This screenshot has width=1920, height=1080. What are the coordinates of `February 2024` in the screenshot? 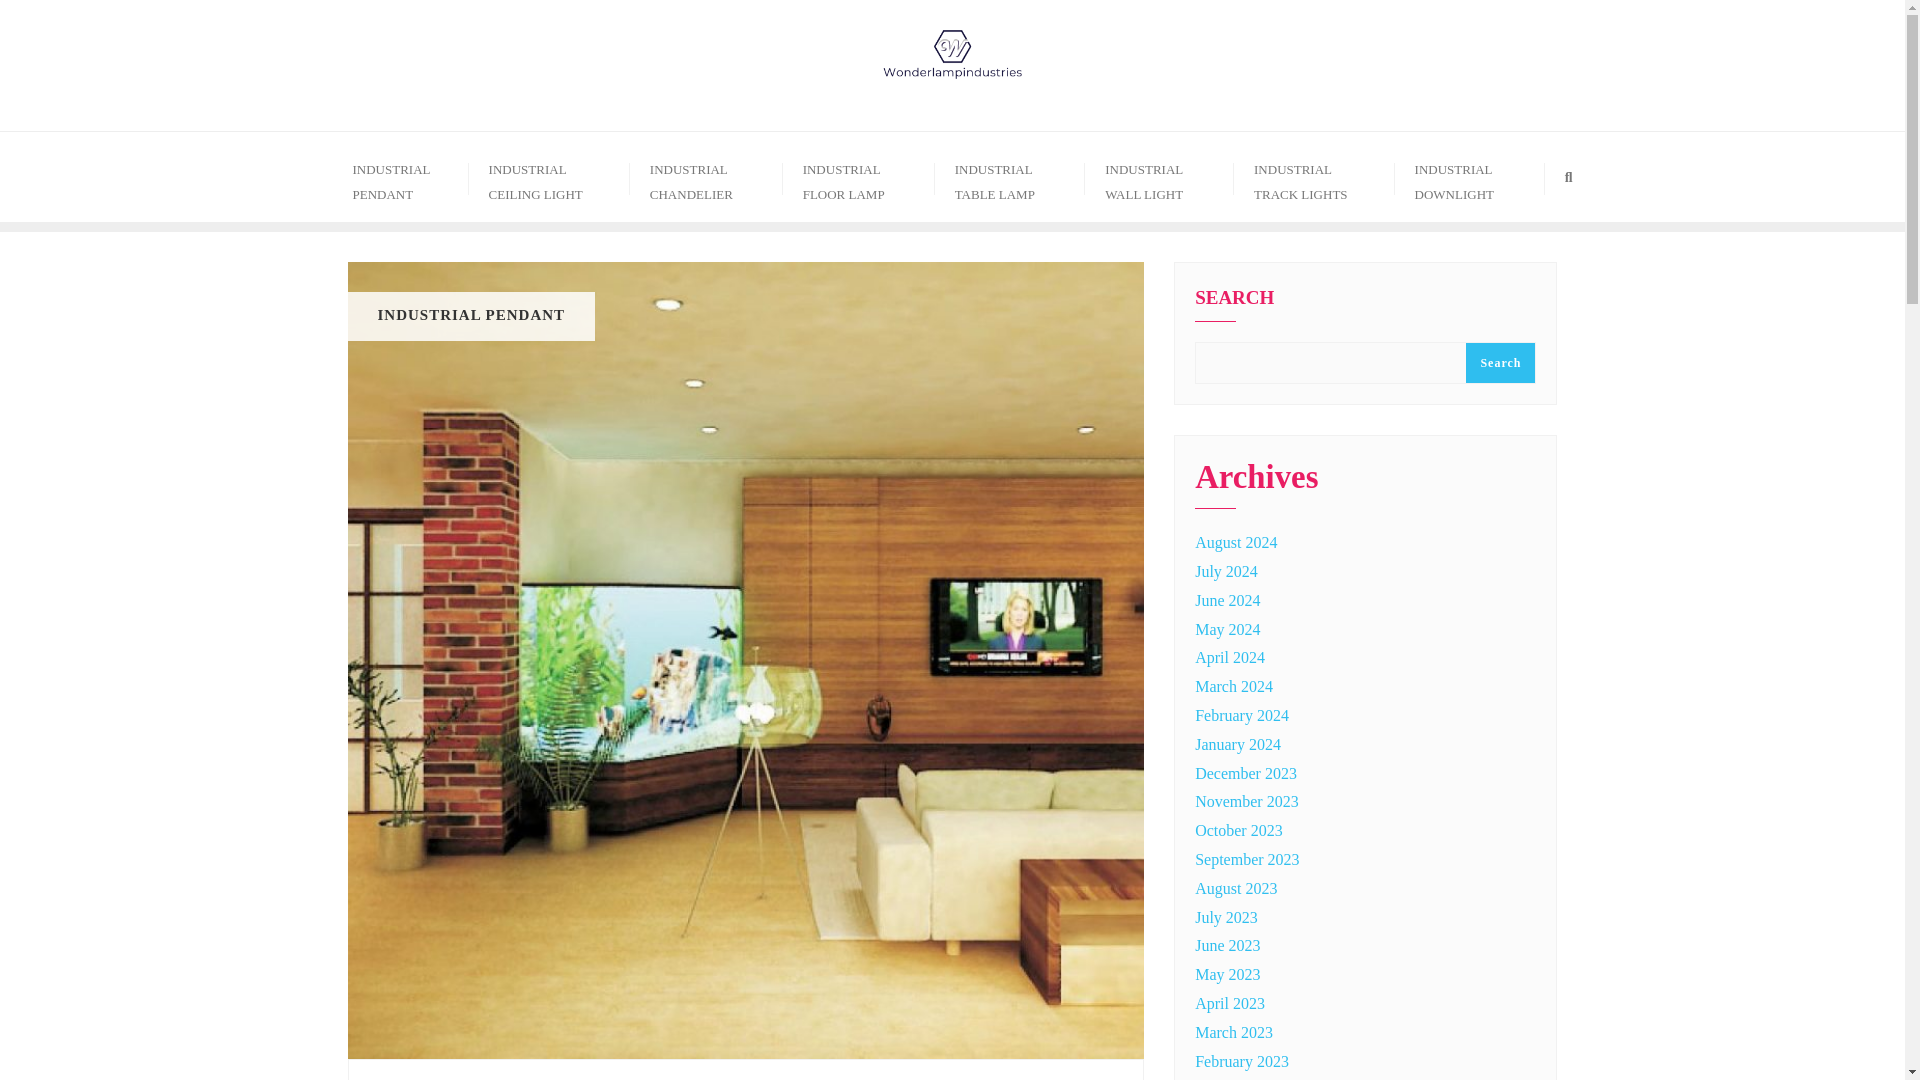 It's located at (1241, 715).